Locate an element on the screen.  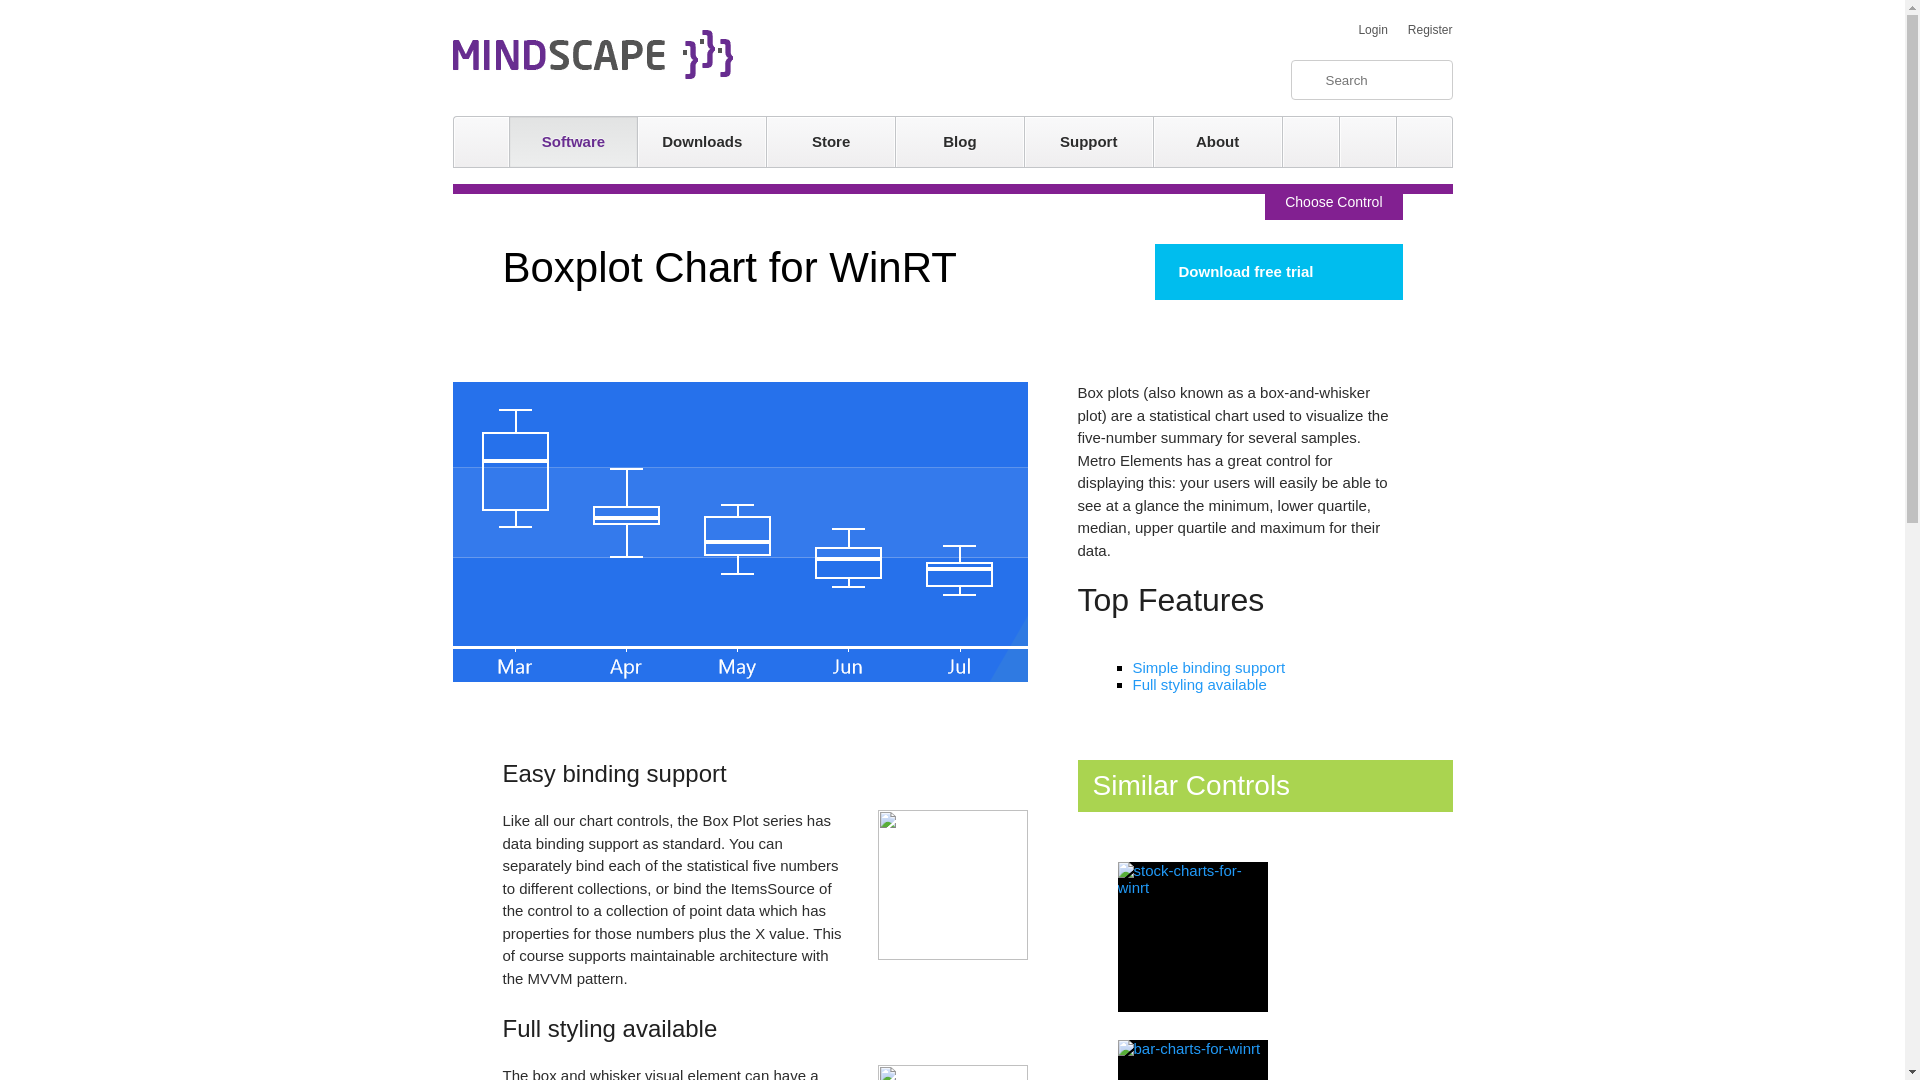
twitter is located at coordinates (1368, 142).